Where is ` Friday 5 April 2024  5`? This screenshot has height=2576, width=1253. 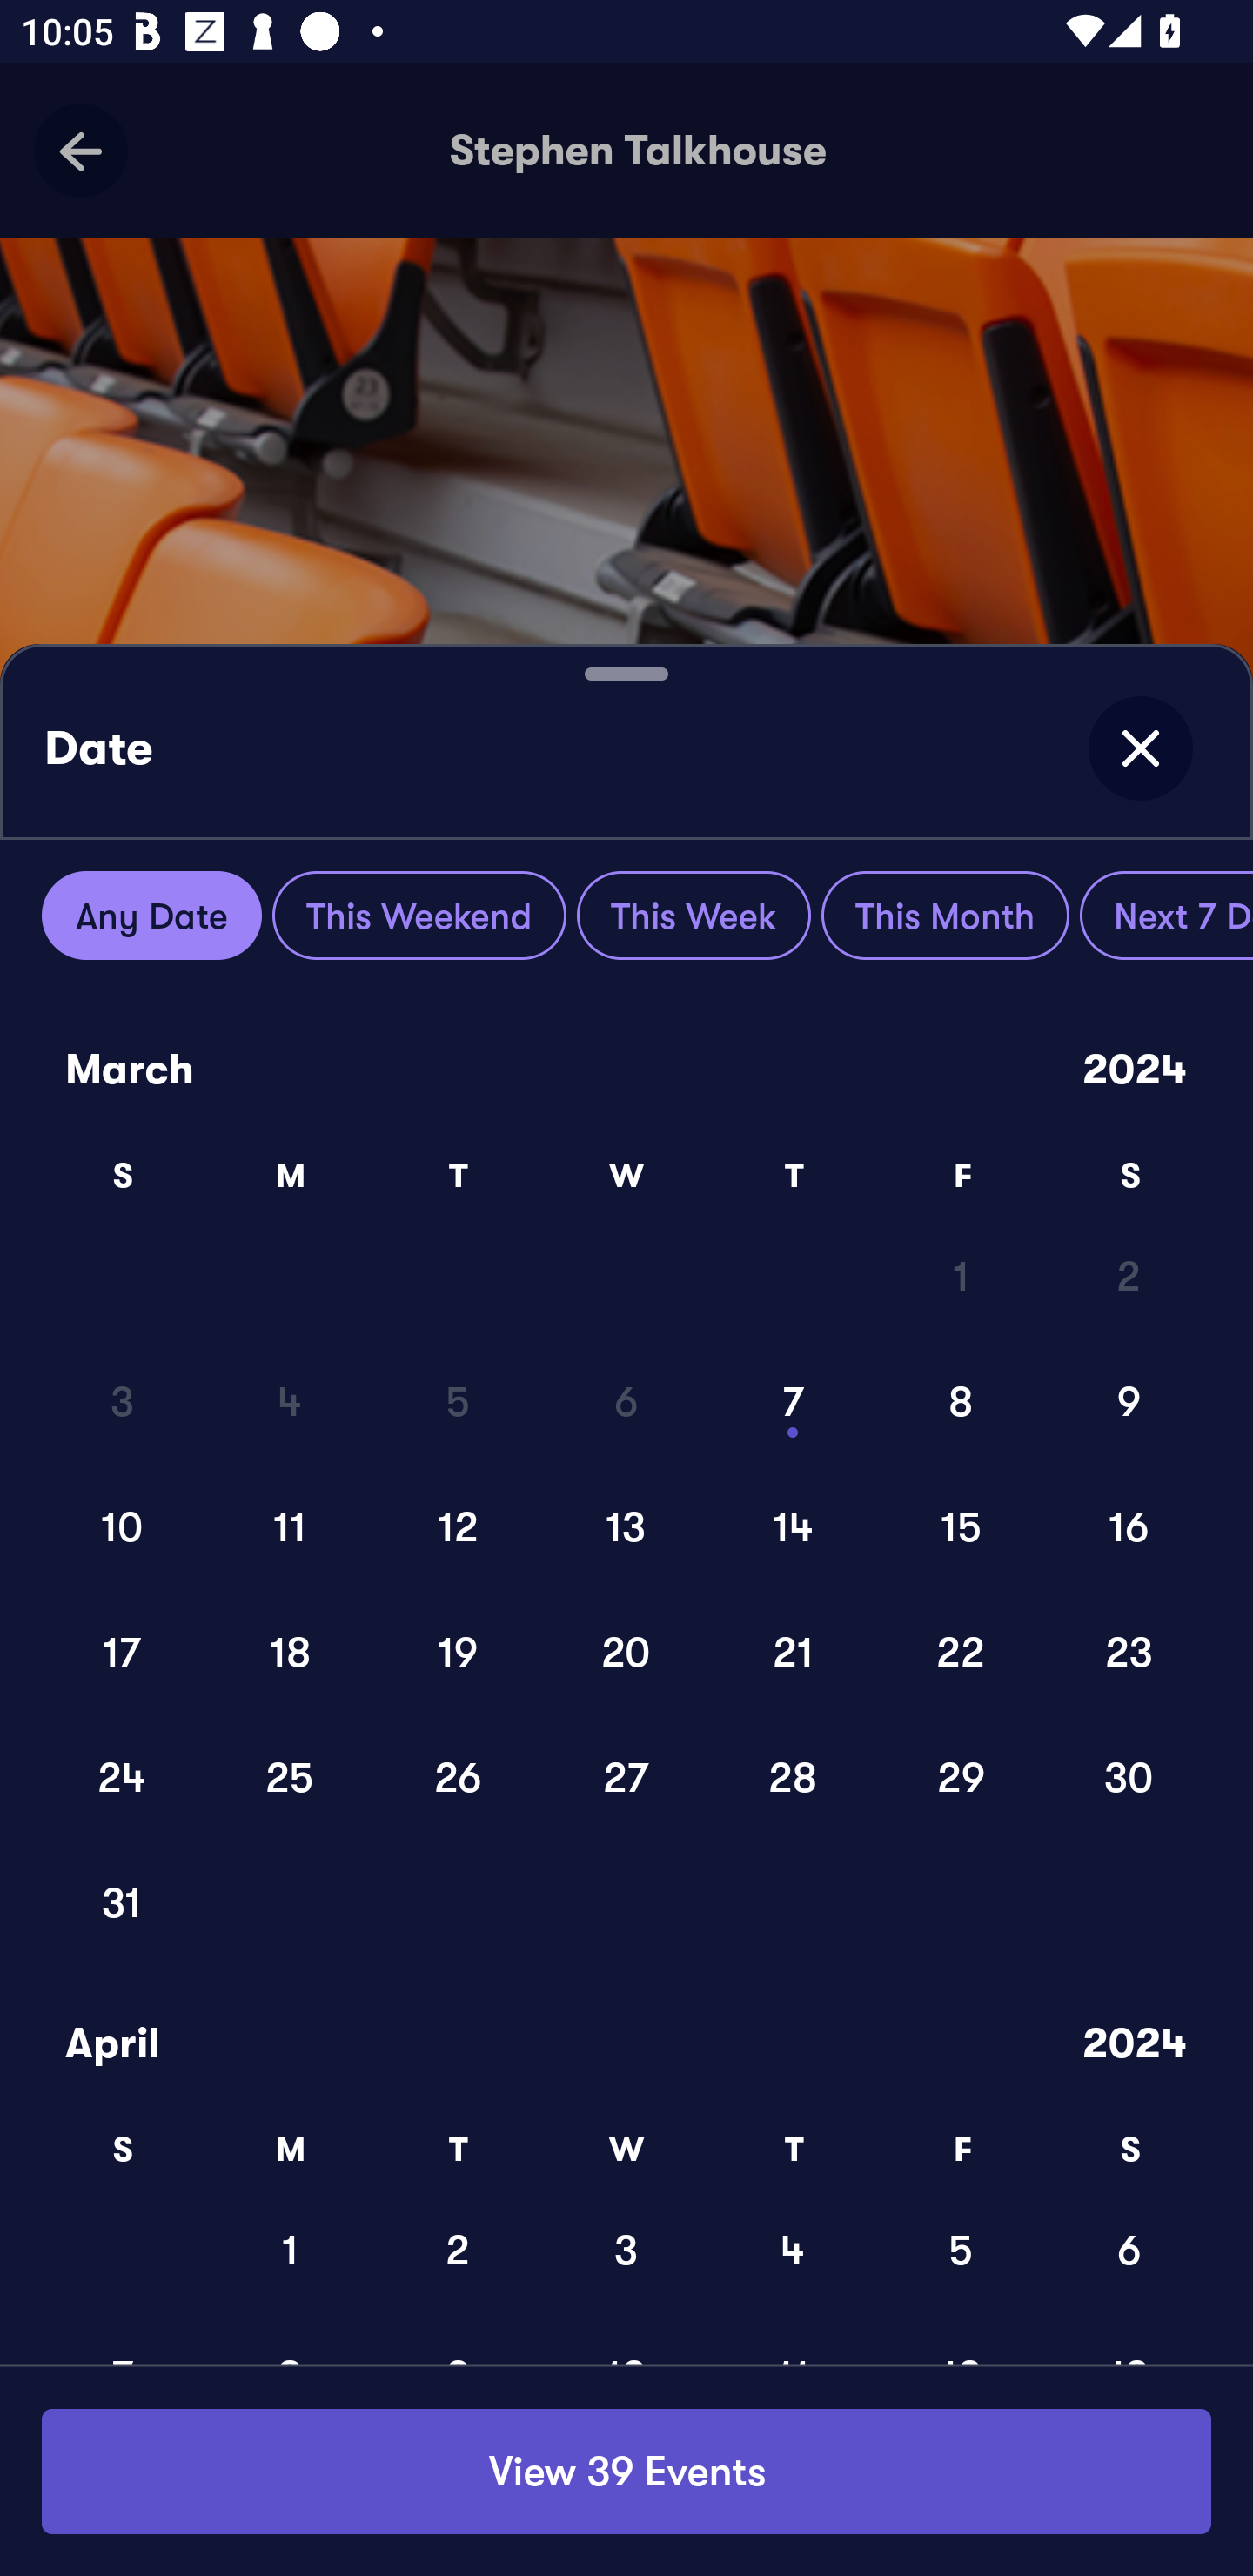  Friday 5 April 2024  5 is located at coordinates (961, 2250).